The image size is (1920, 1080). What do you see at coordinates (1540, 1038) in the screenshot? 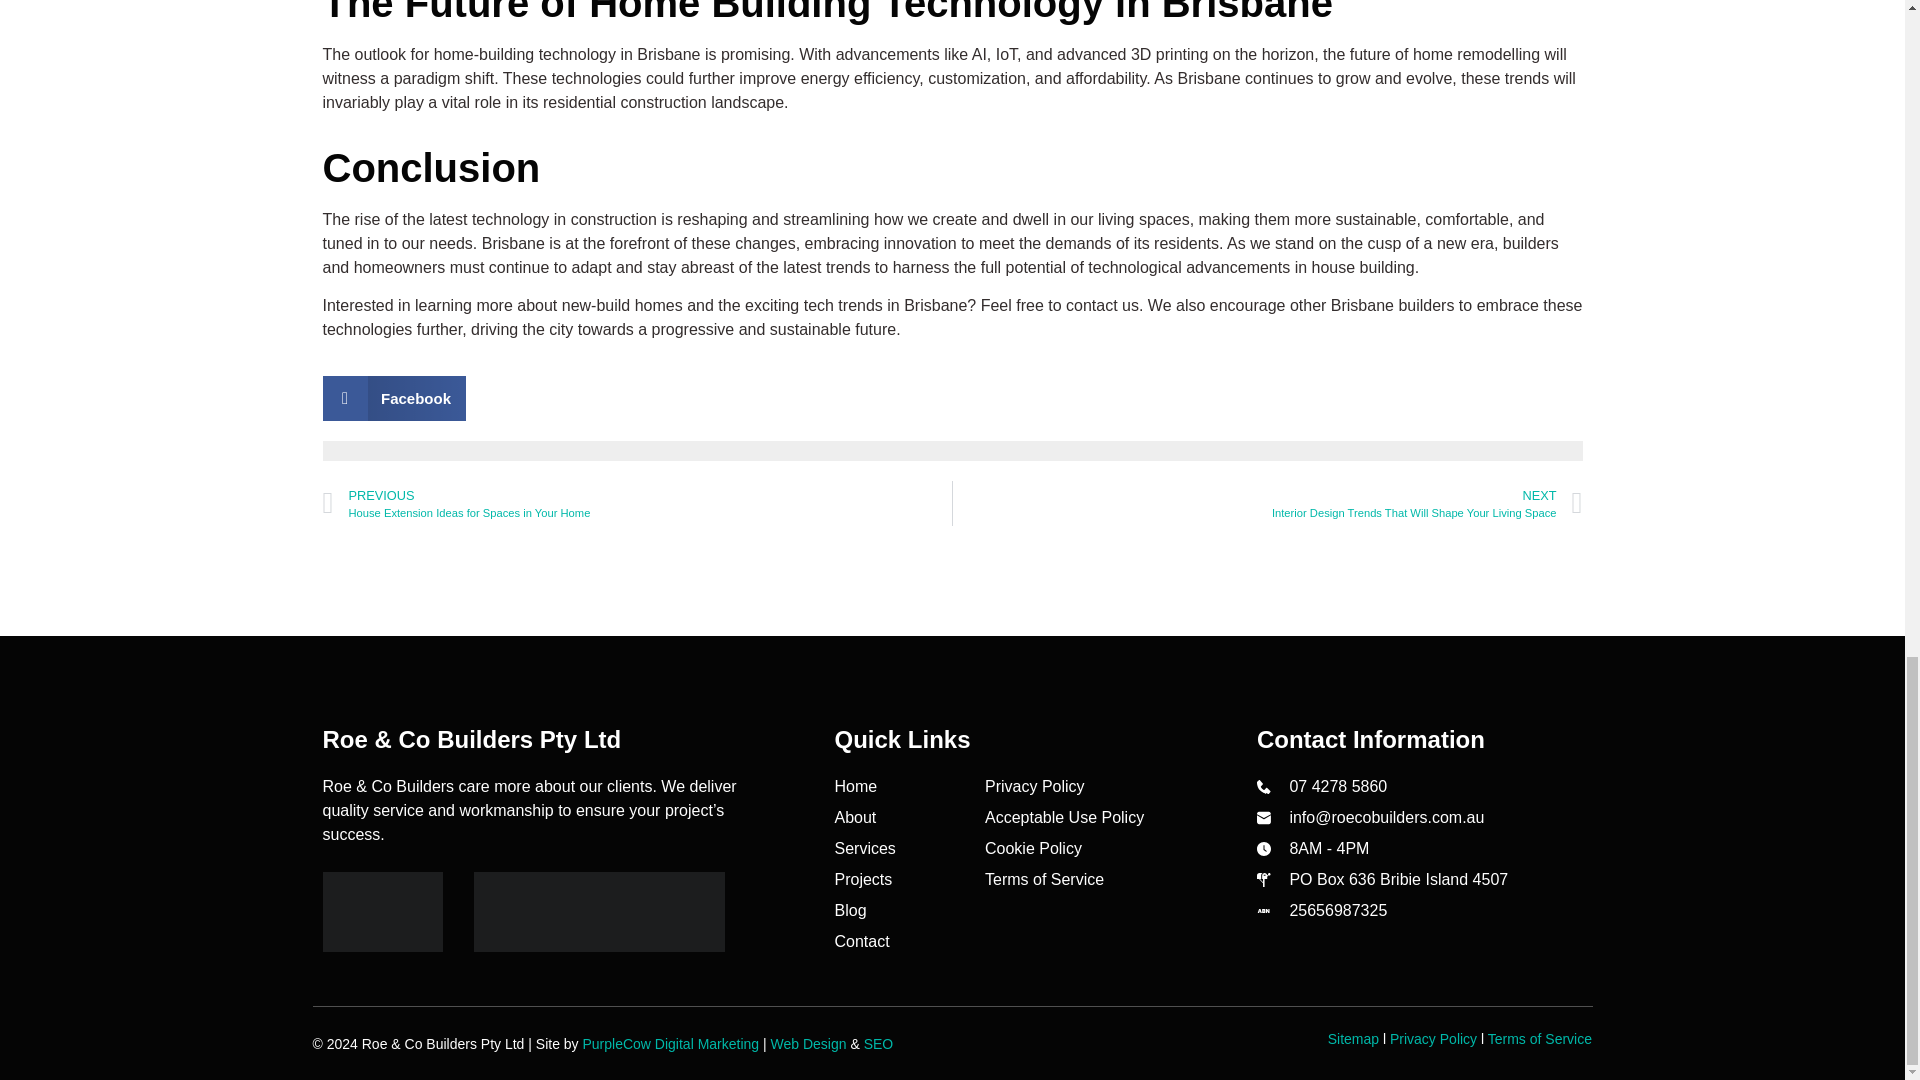
I see `Terms of Service` at bounding box center [1540, 1038].